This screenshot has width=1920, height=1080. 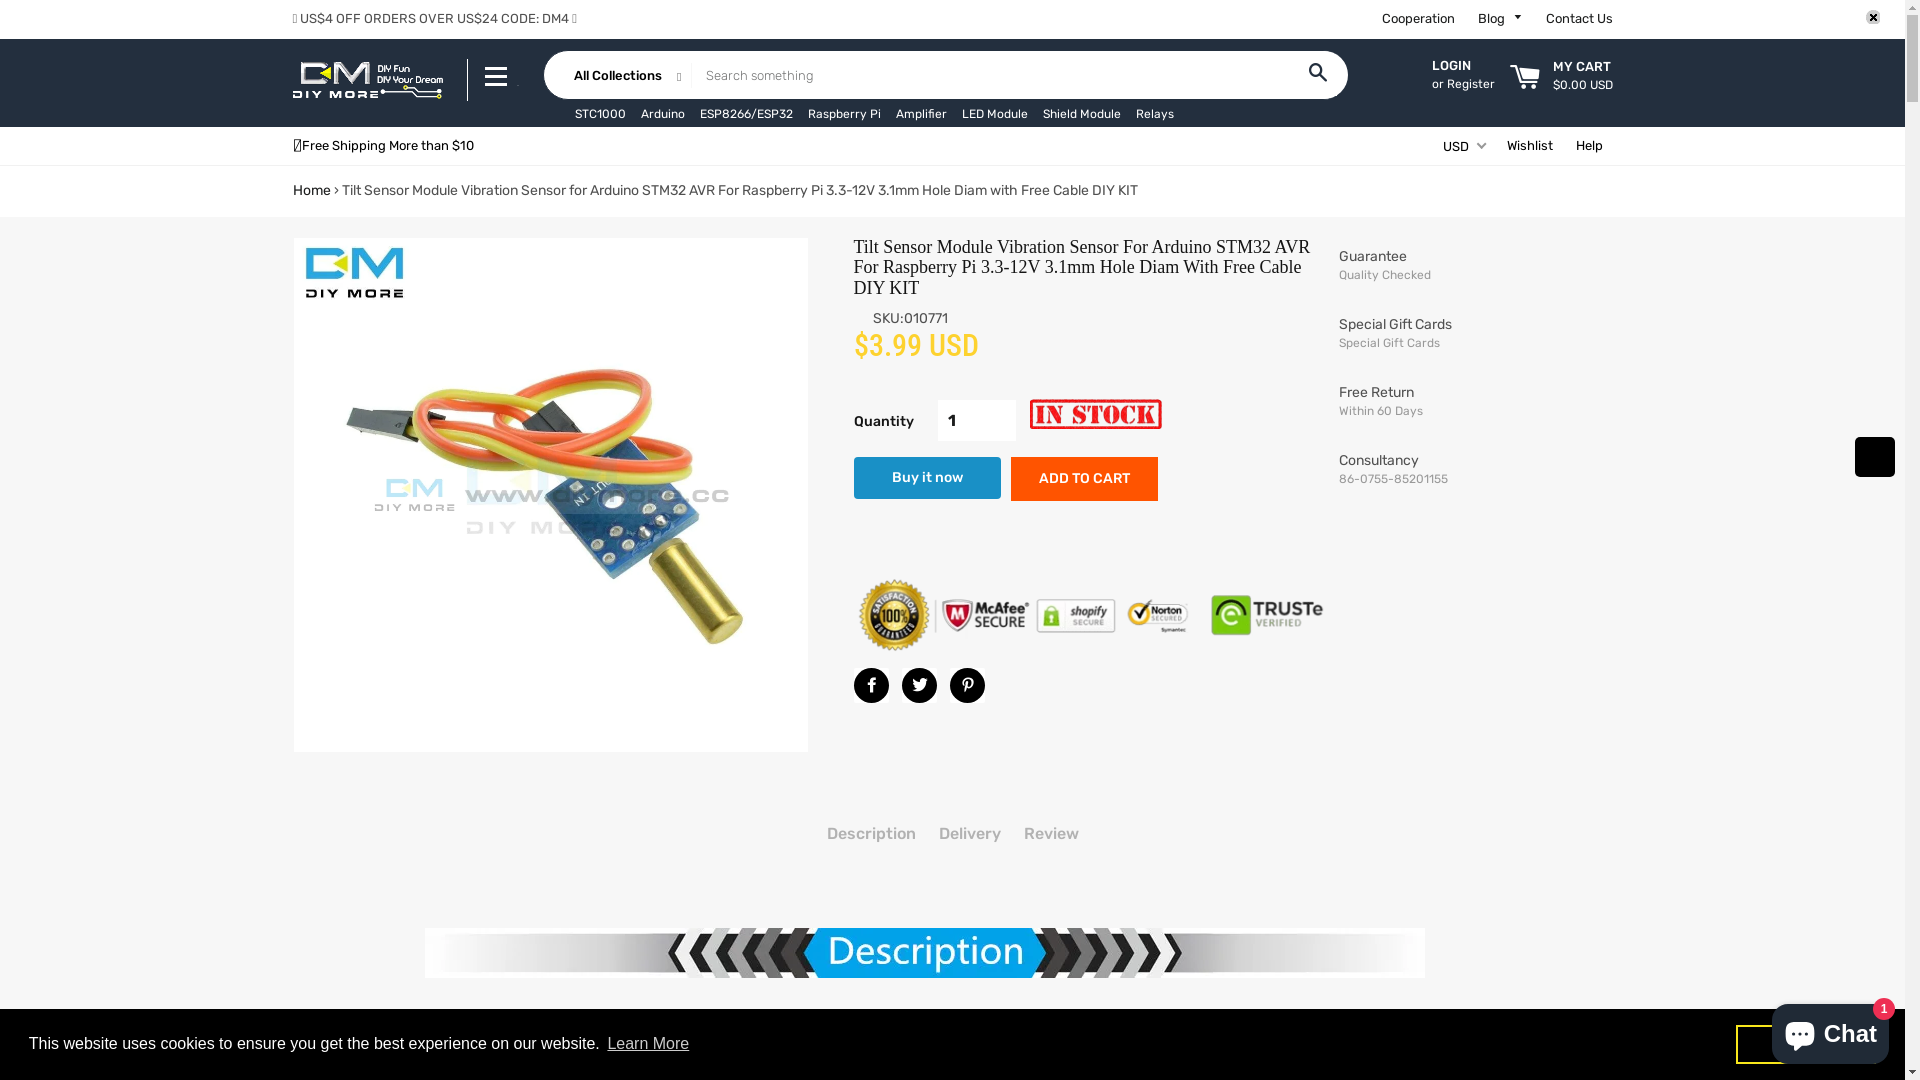 I want to click on MY CART
$0.00 USD, so click(x=1562, y=80).